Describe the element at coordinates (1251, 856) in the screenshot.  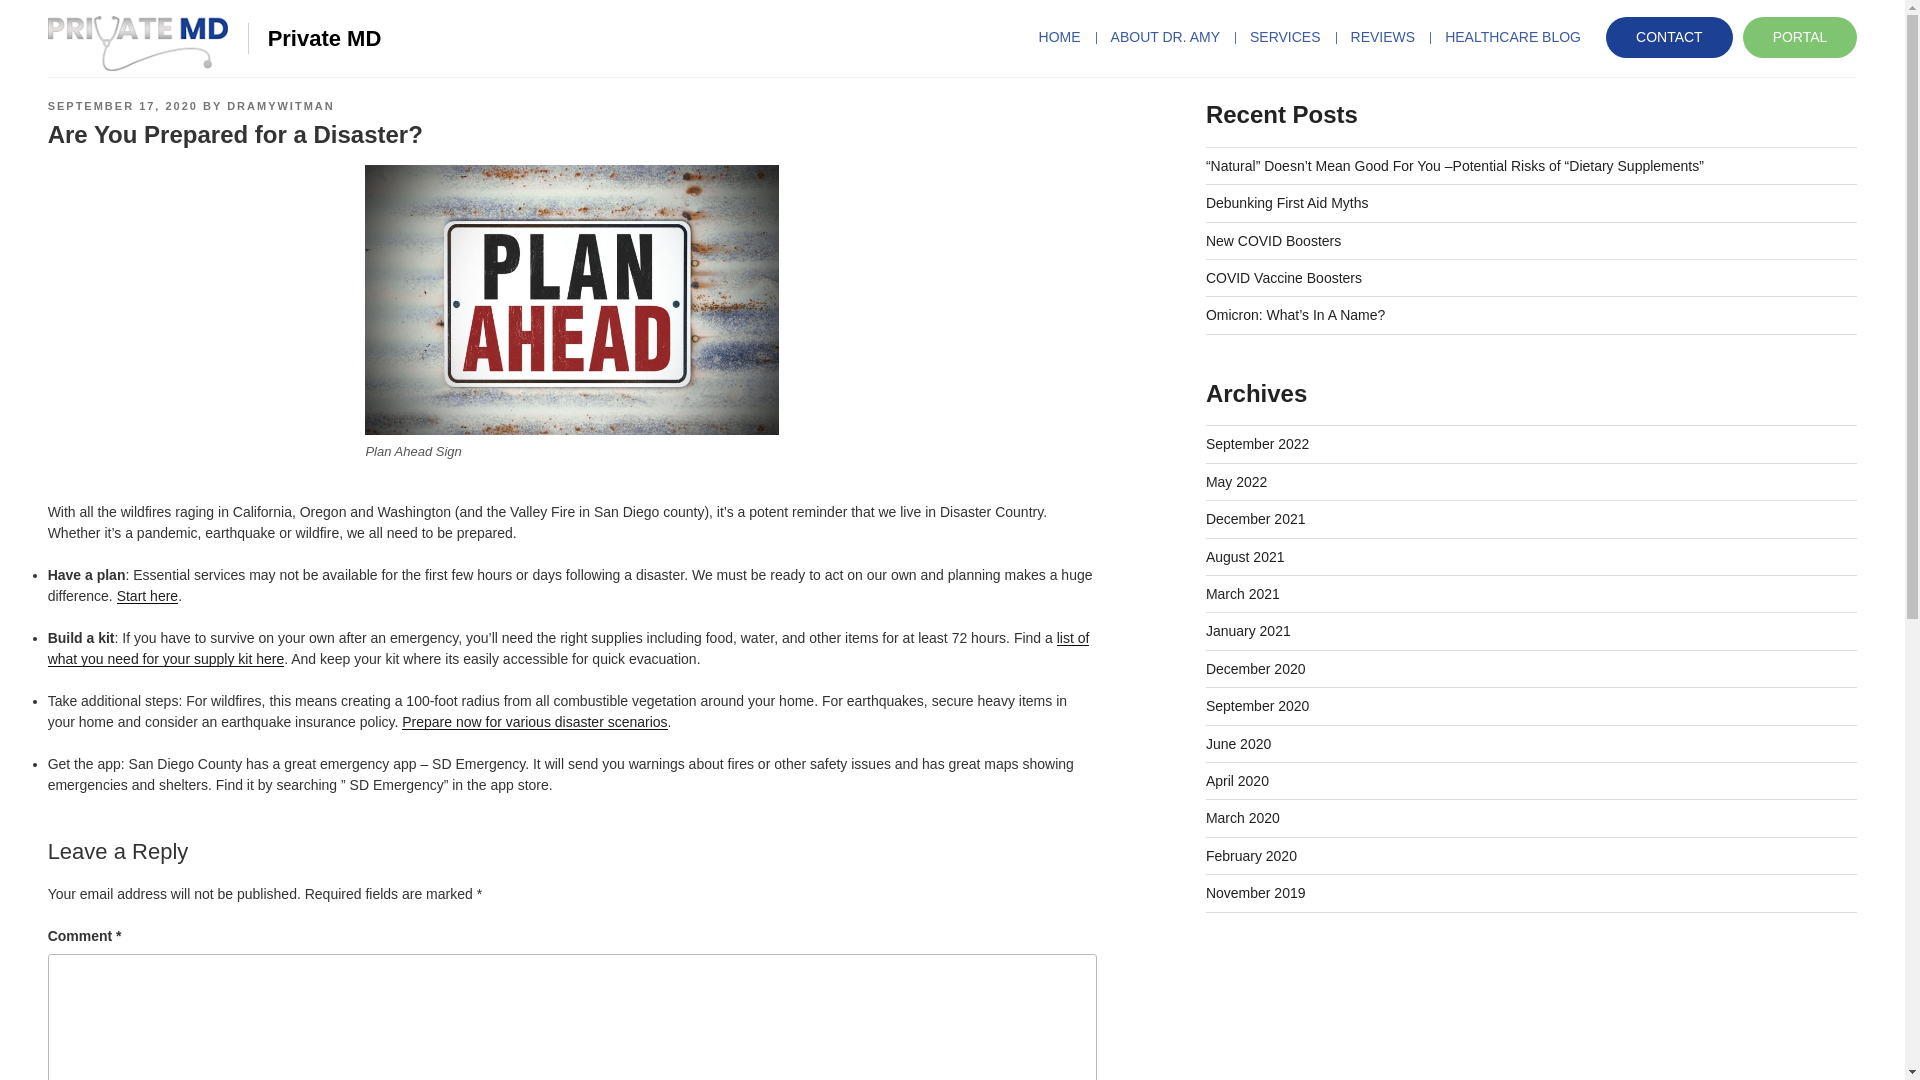
I see `February 2020` at that location.